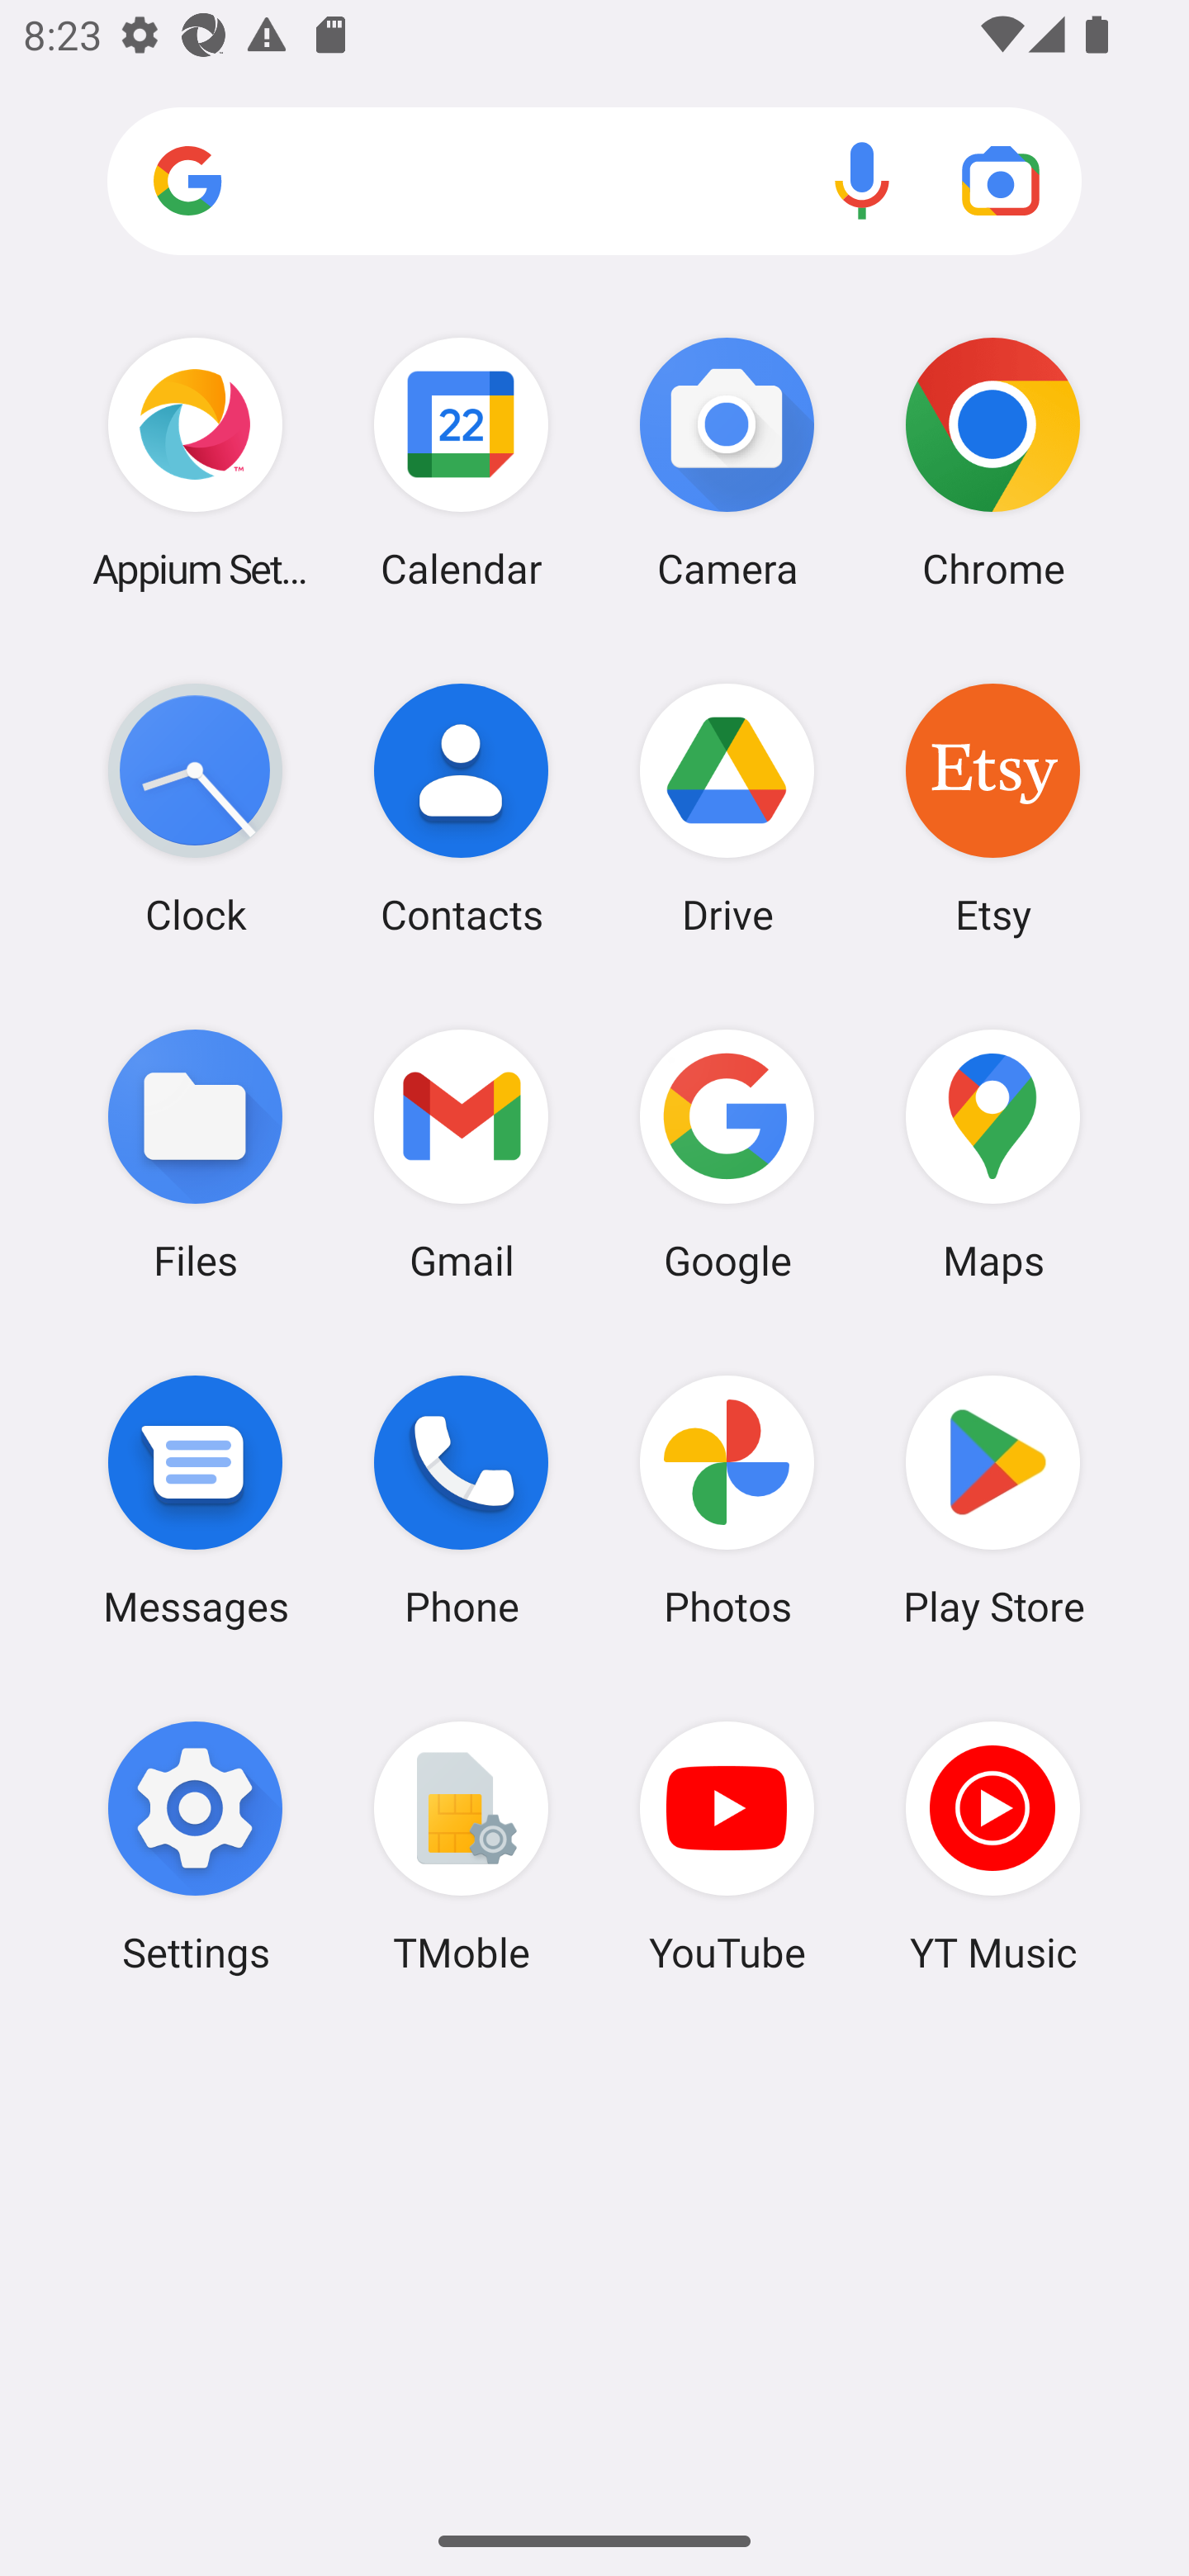  Describe the element at coordinates (195, 1500) in the screenshot. I see `Messages` at that location.